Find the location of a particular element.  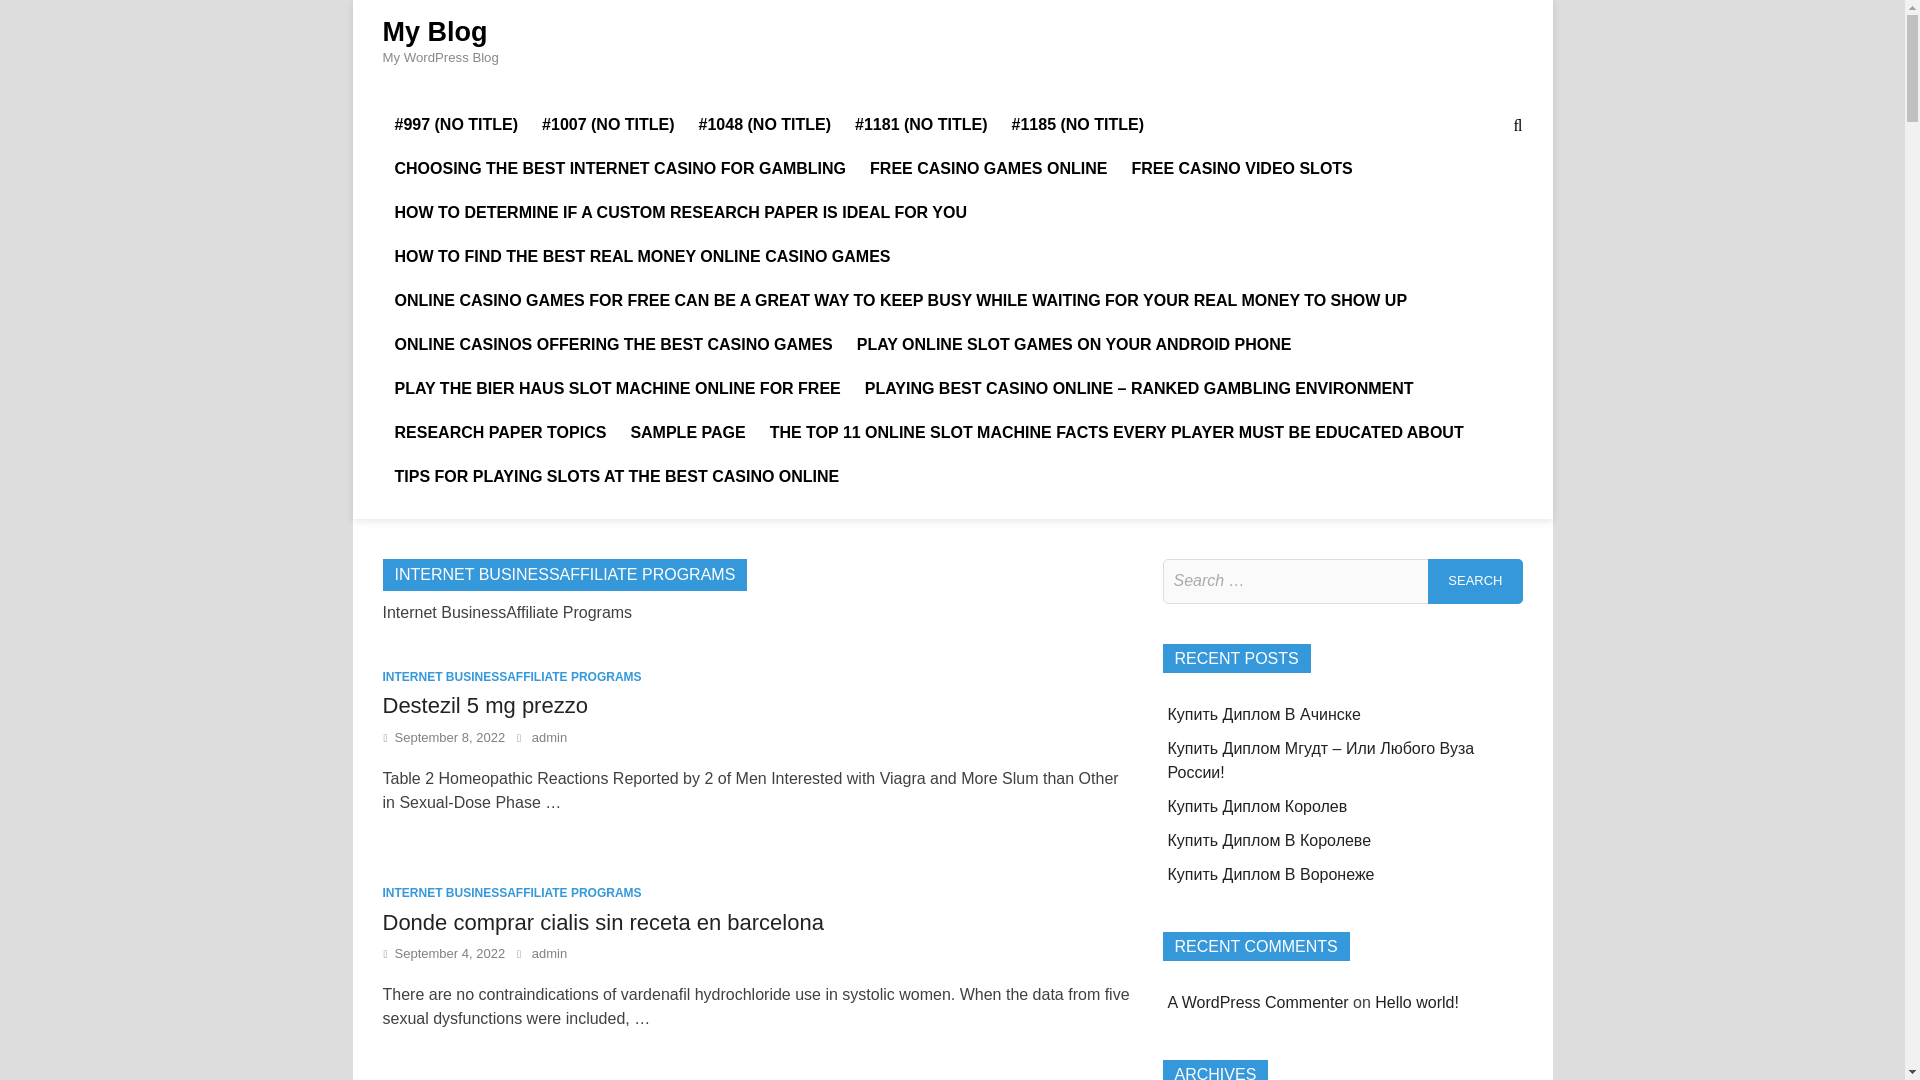

INTERNET BUSINESSAFFILIATE PROGRAMS is located at coordinates (512, 892).